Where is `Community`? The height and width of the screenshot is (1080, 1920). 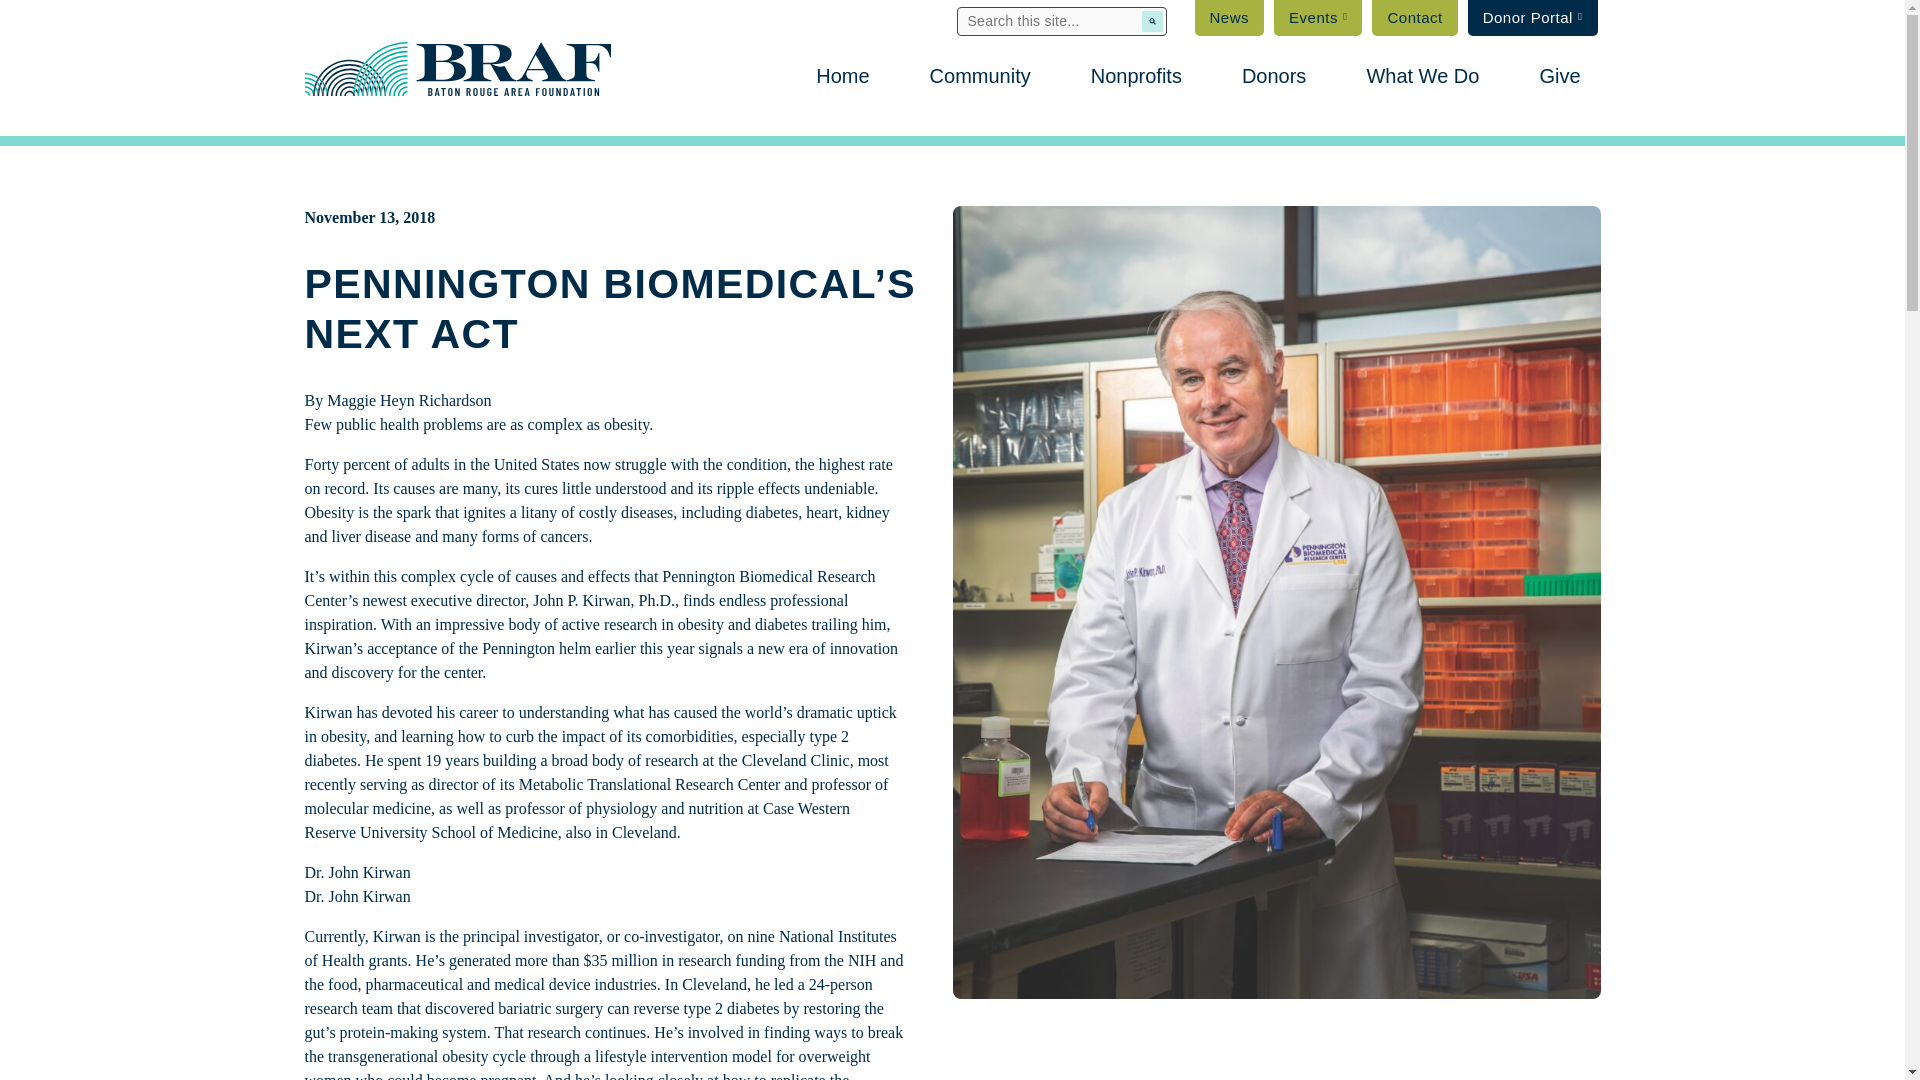
Community is located at coordinates (980, 76).